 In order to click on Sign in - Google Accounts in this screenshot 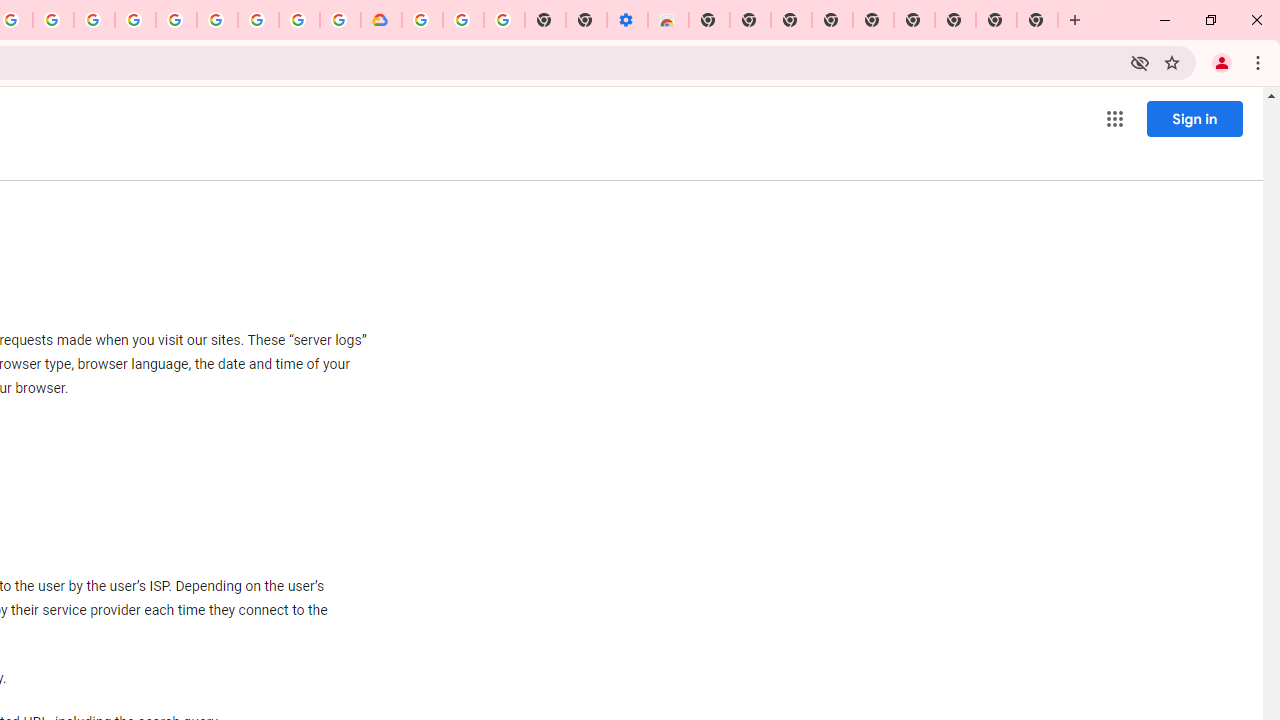, I will do `click(422, 20)`.